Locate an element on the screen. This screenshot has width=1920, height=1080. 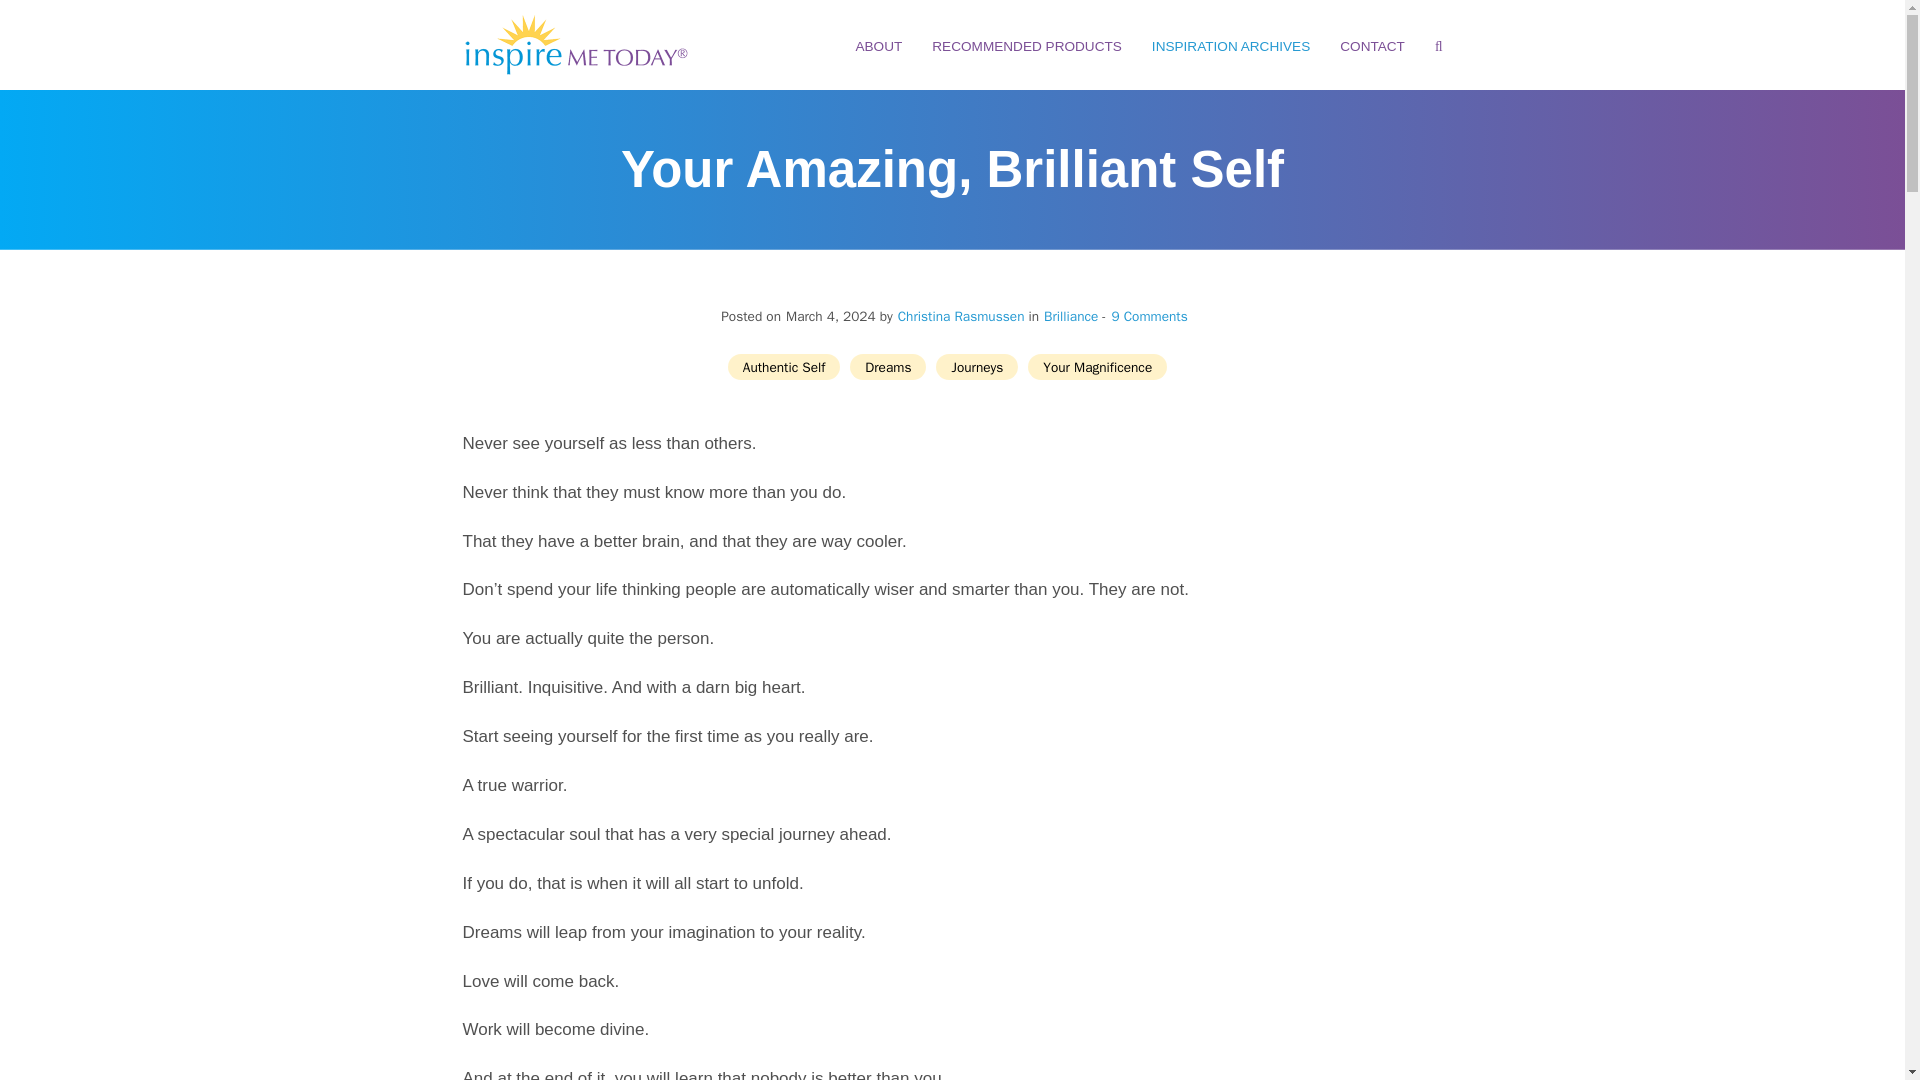
INSPIRATION ARCHIVES is located at coordinates (1230, 46).